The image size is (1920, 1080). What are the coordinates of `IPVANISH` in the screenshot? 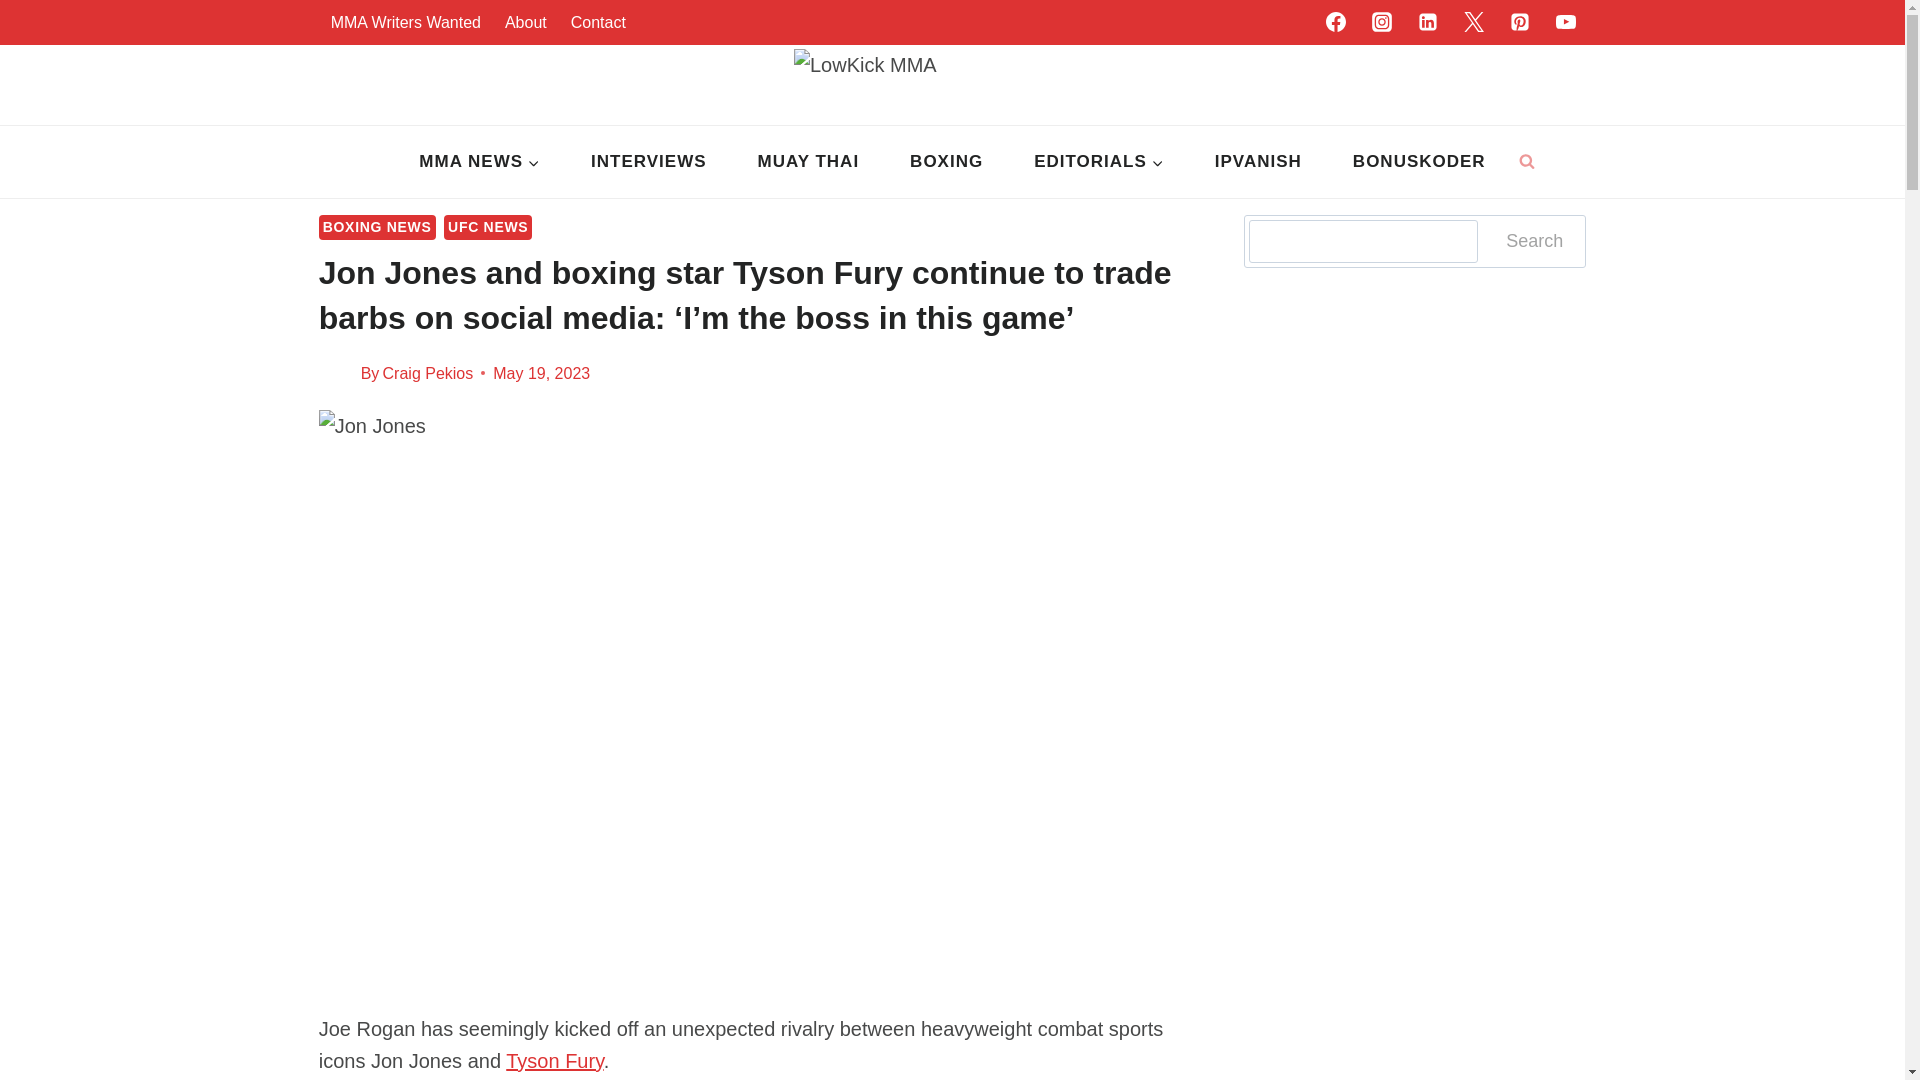 It's located at (1257, 162).